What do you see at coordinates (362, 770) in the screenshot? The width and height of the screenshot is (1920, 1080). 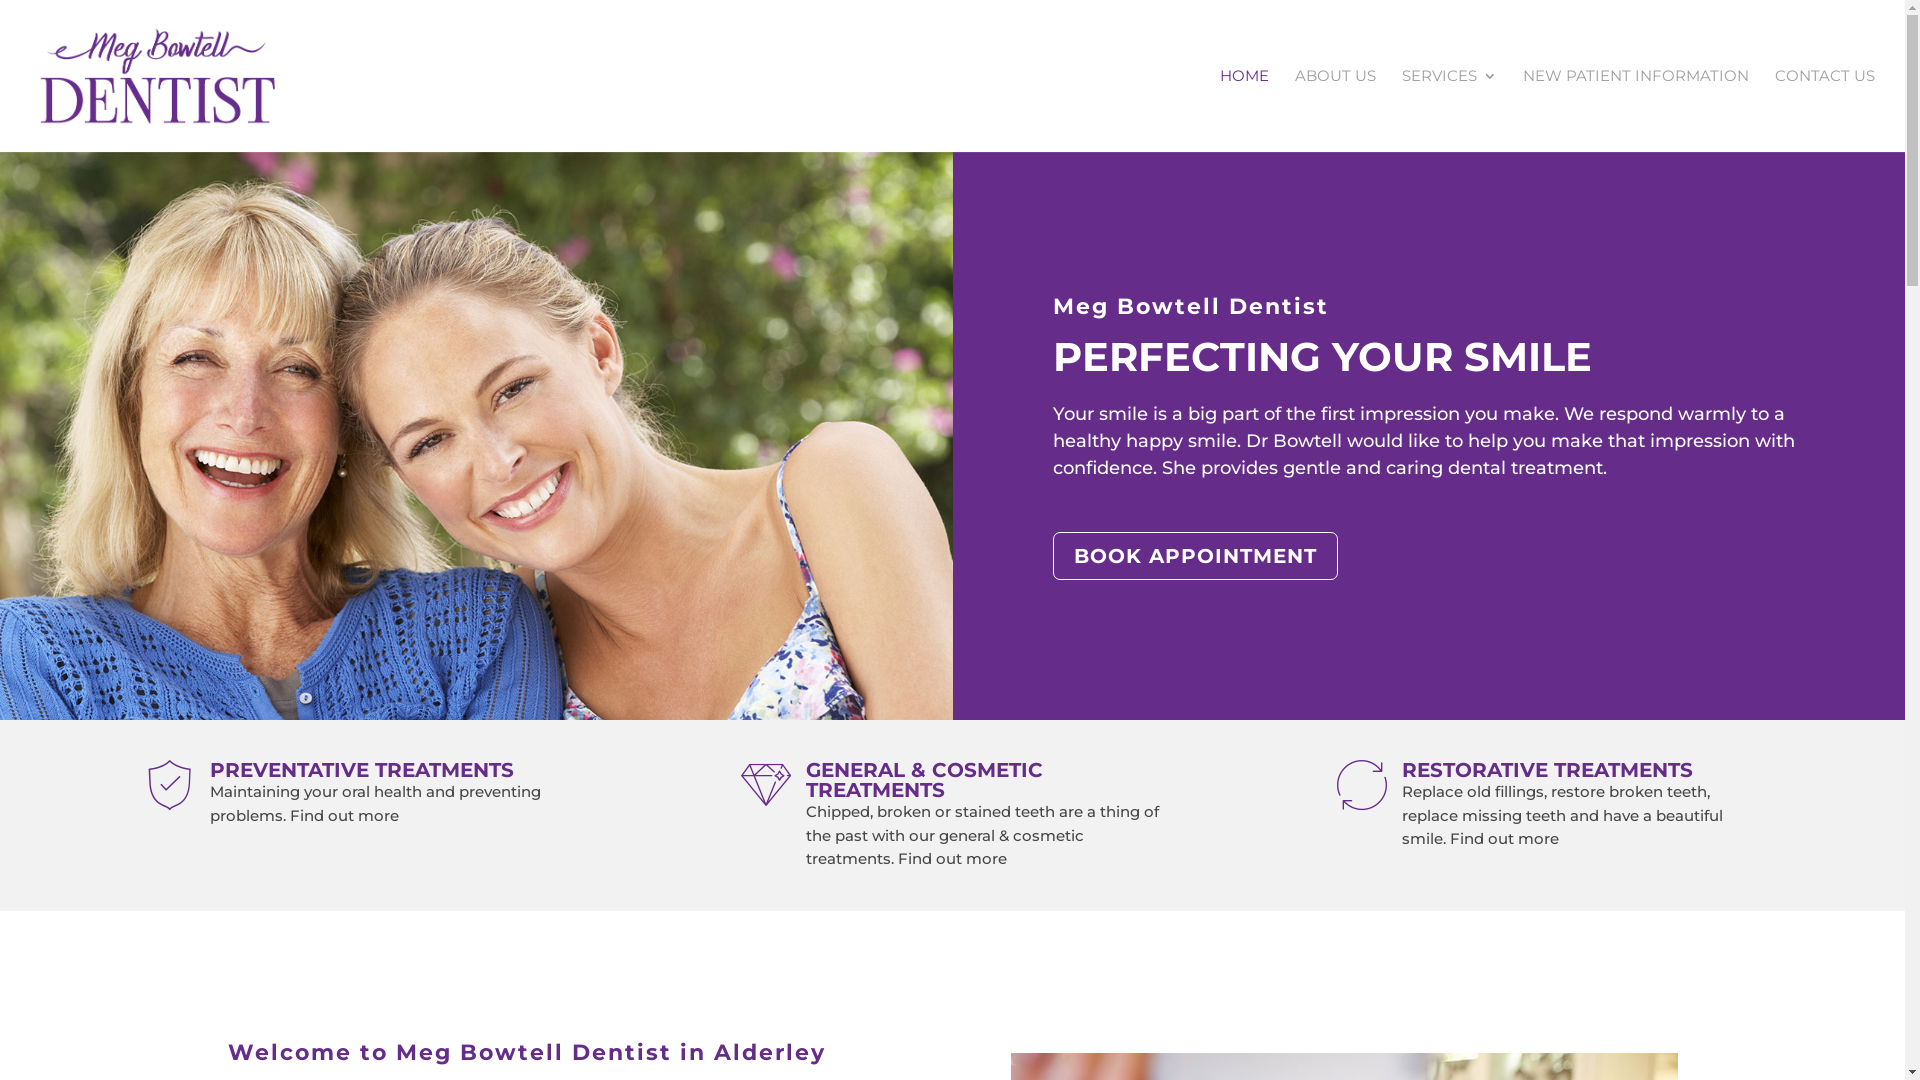 I see `PREVENTATIVE TREATMENTS` at bounding box center [362, 770].